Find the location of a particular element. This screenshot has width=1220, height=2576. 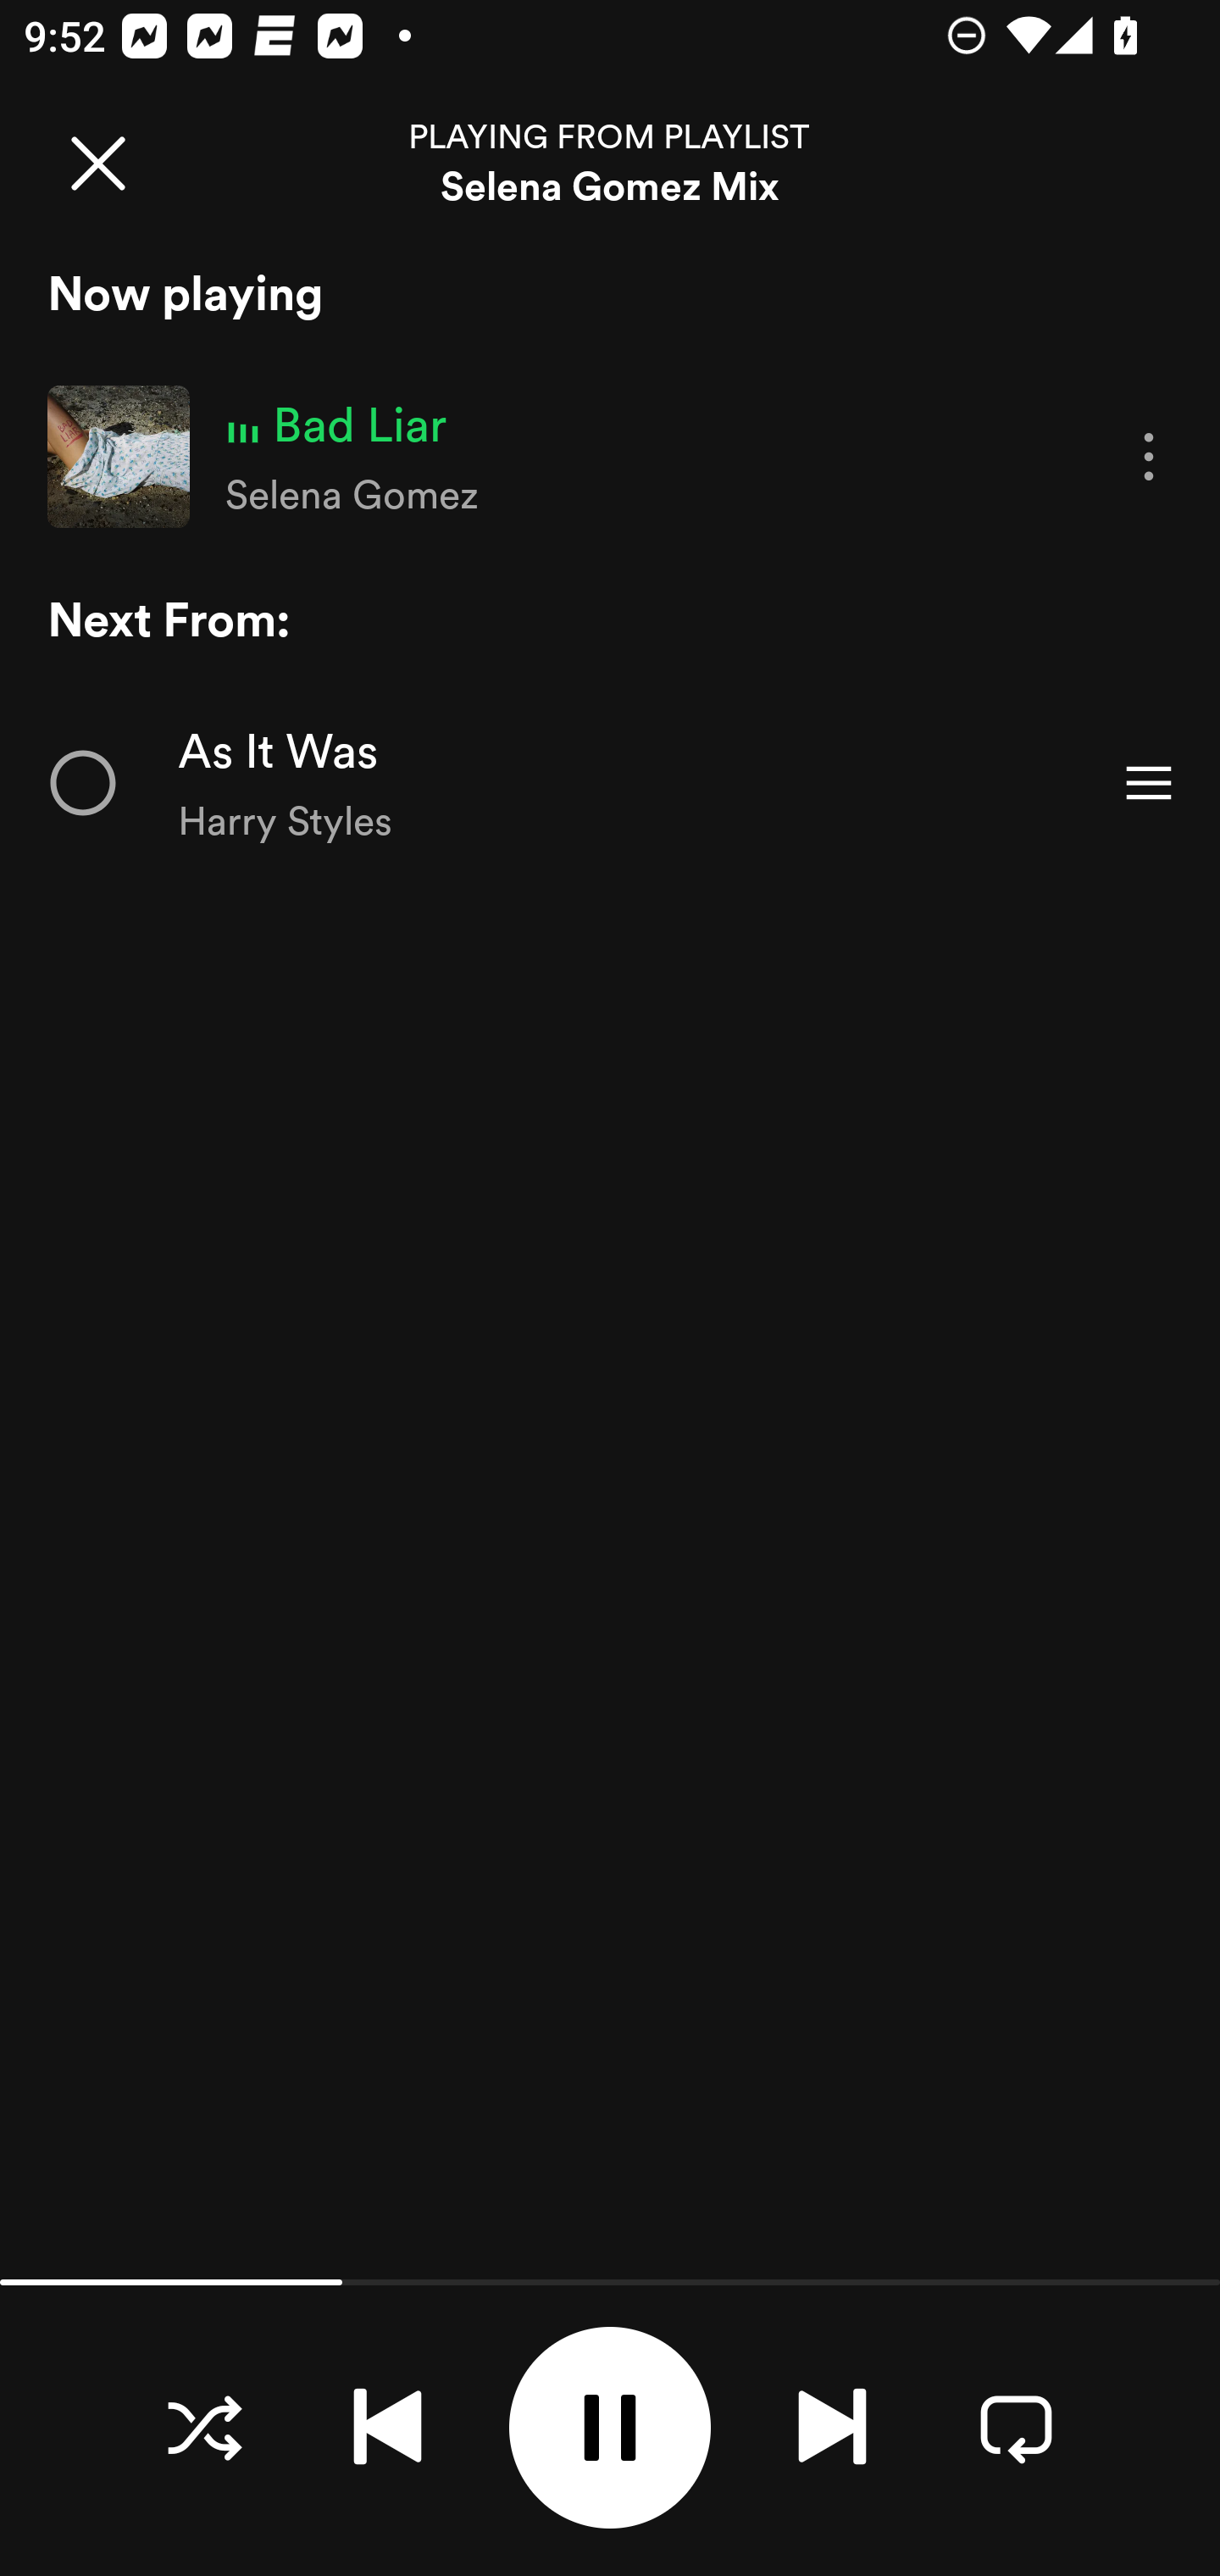

PLAYING FROM PLAYLIST Selena Gomez Mix is located at coordinates (610, 163).